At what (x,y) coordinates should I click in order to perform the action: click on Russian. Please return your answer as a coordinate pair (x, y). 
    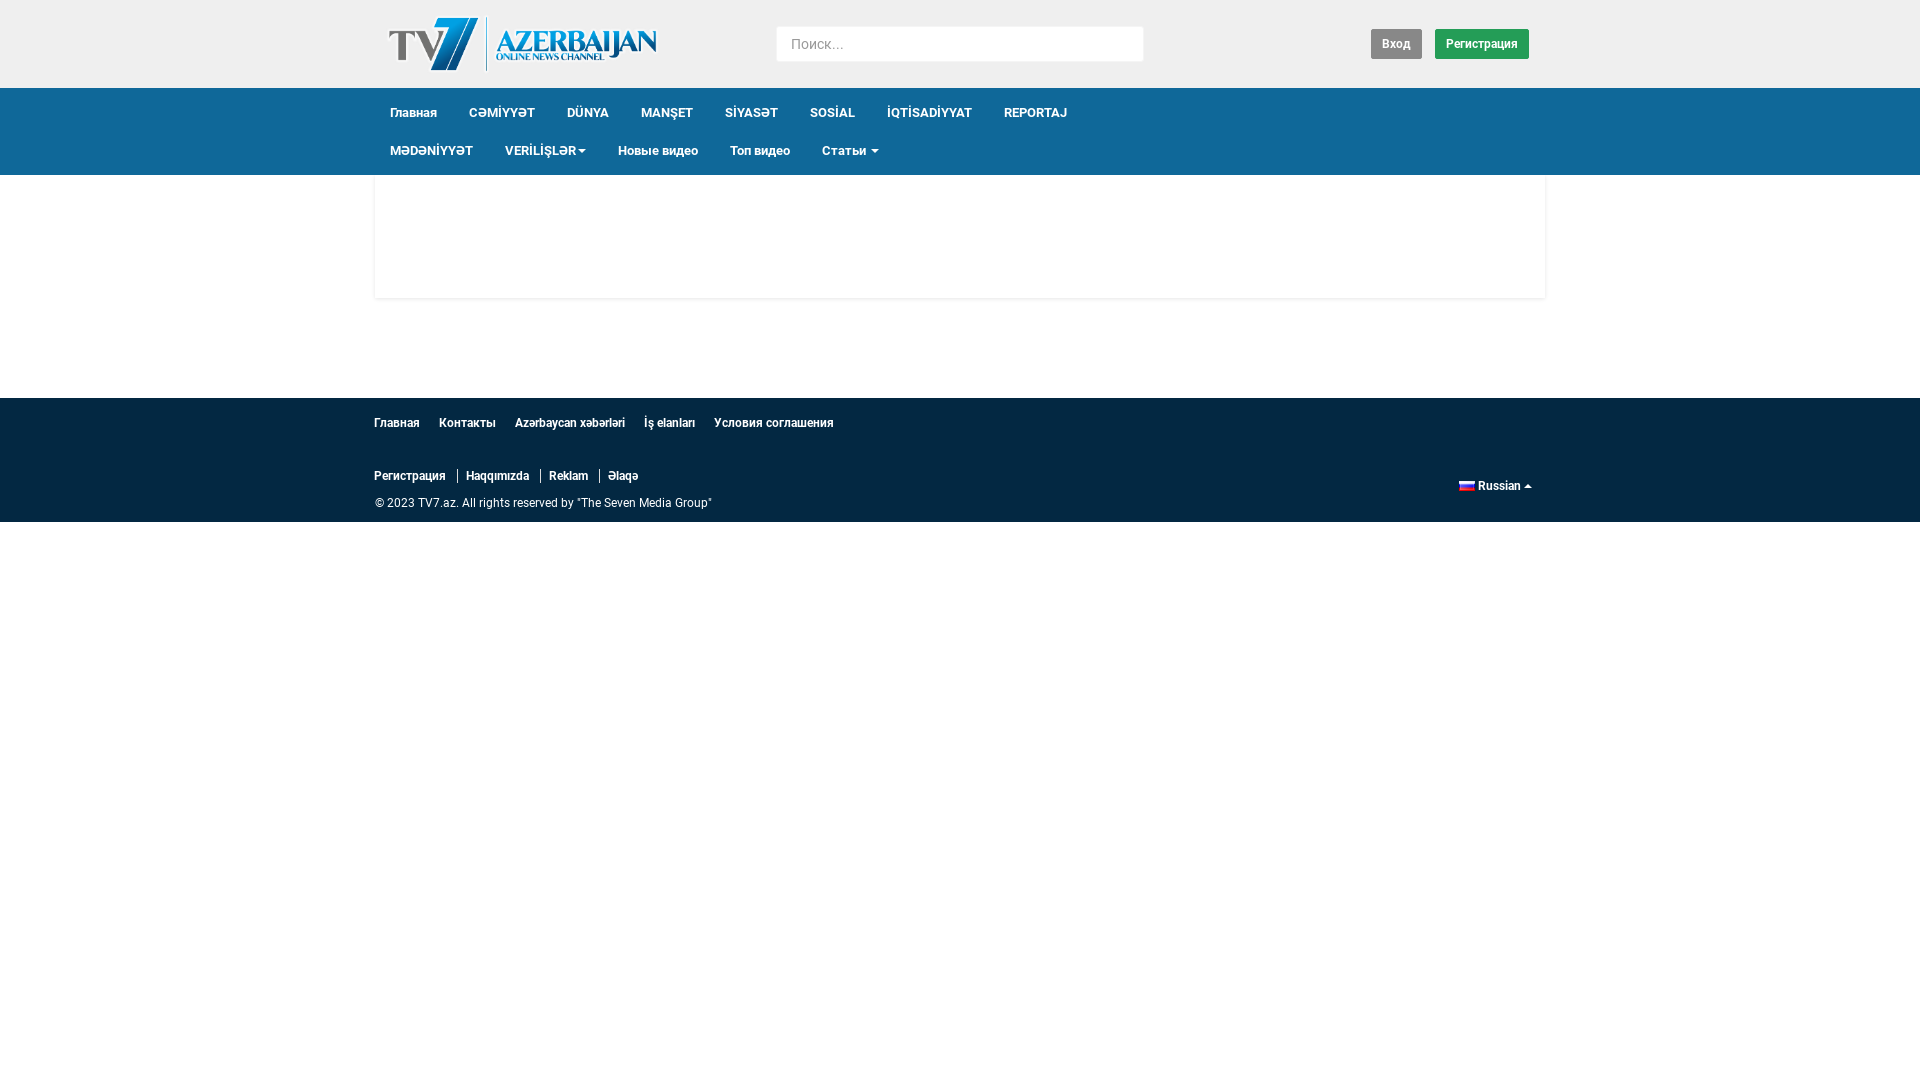
    Looking at the image, I should click on (1467, 486).